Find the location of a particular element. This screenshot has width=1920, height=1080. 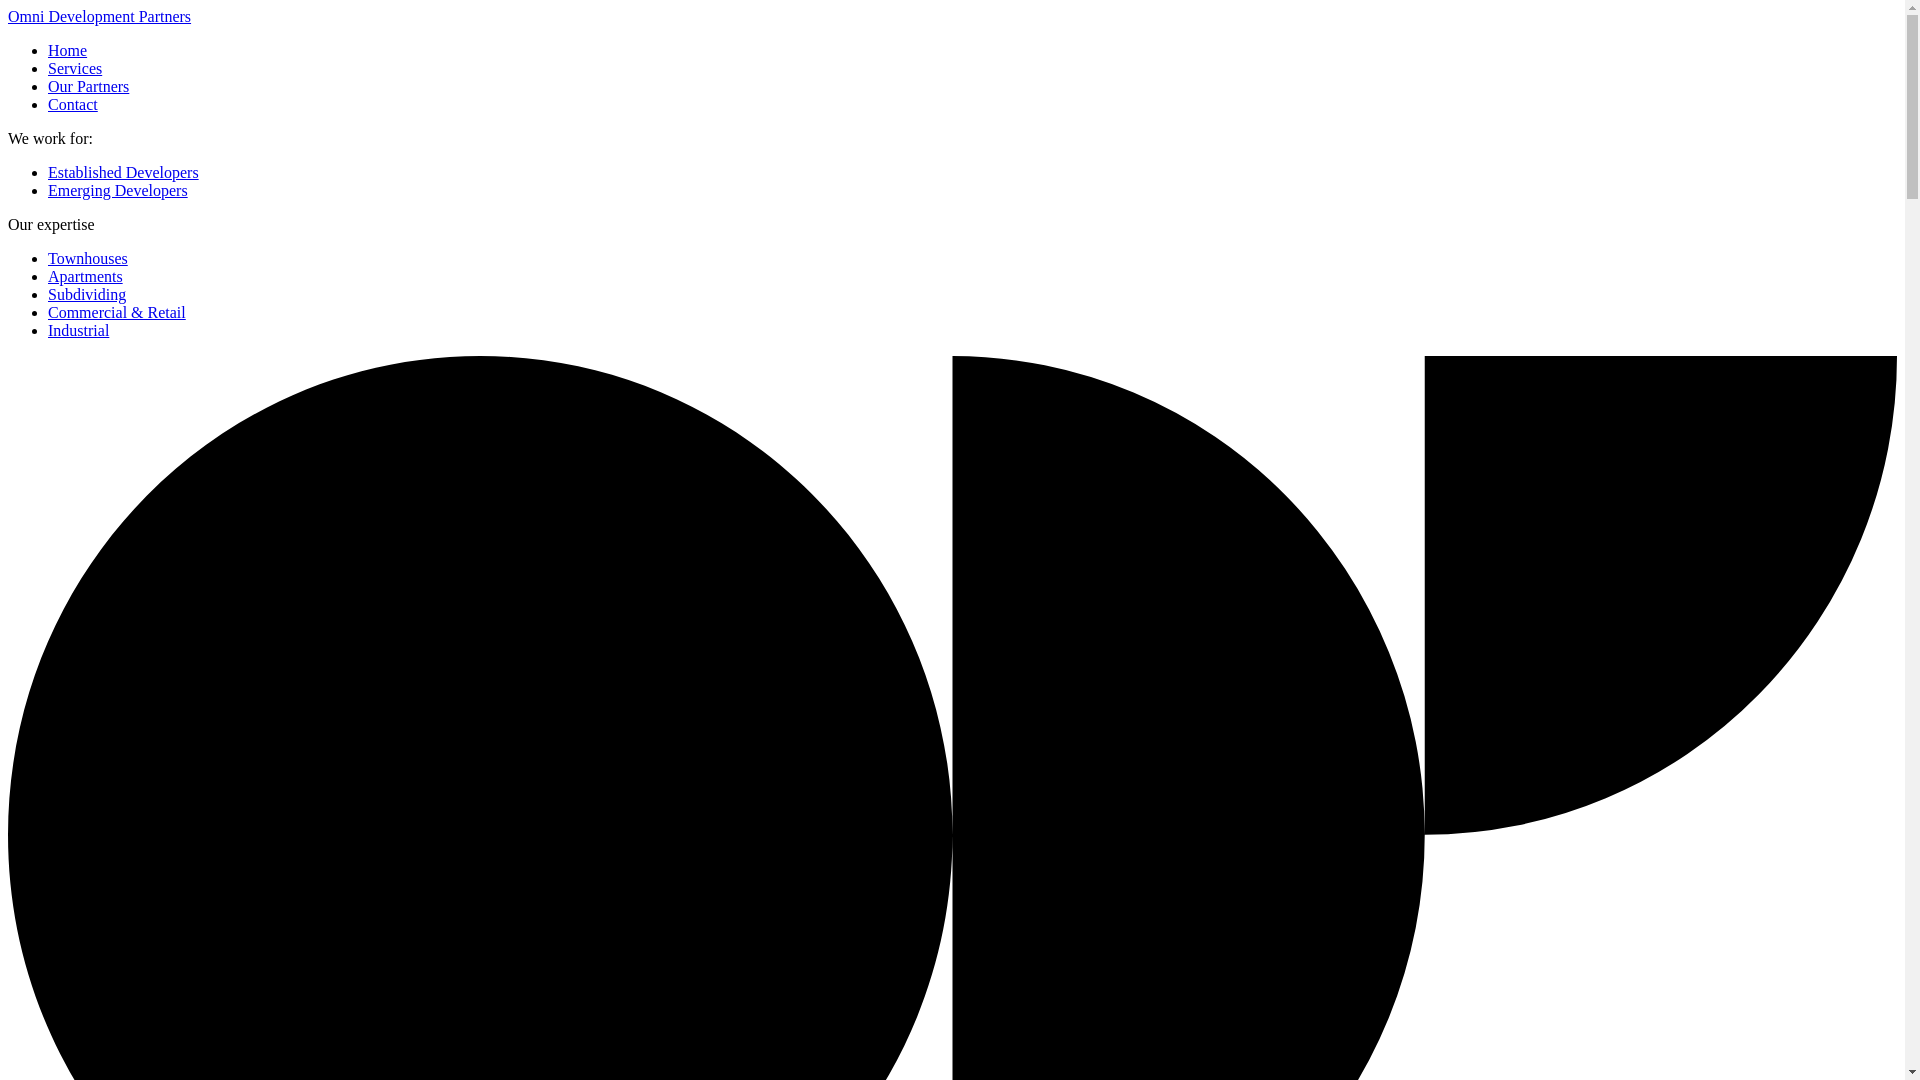

Subdividing is located at coordinates (87, 294).